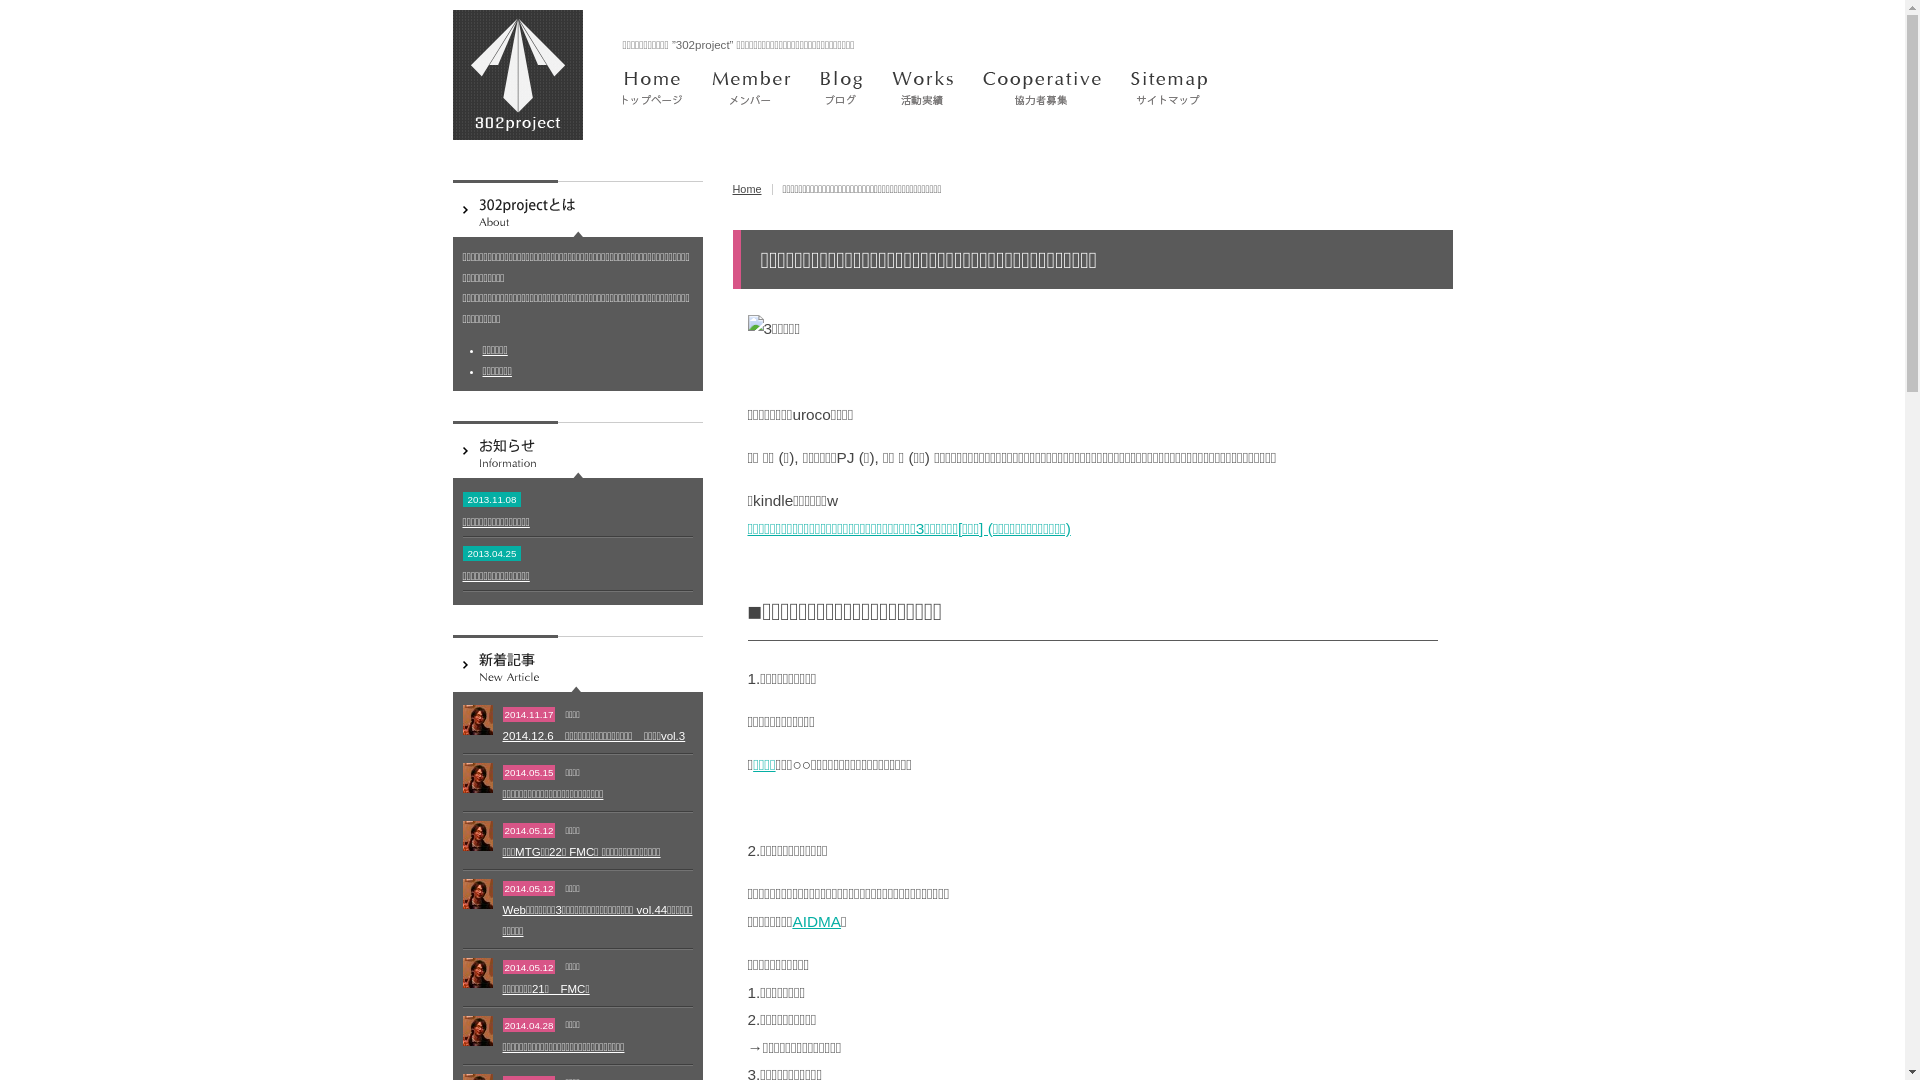  I want to click on AIDMA, so click(816, 922).